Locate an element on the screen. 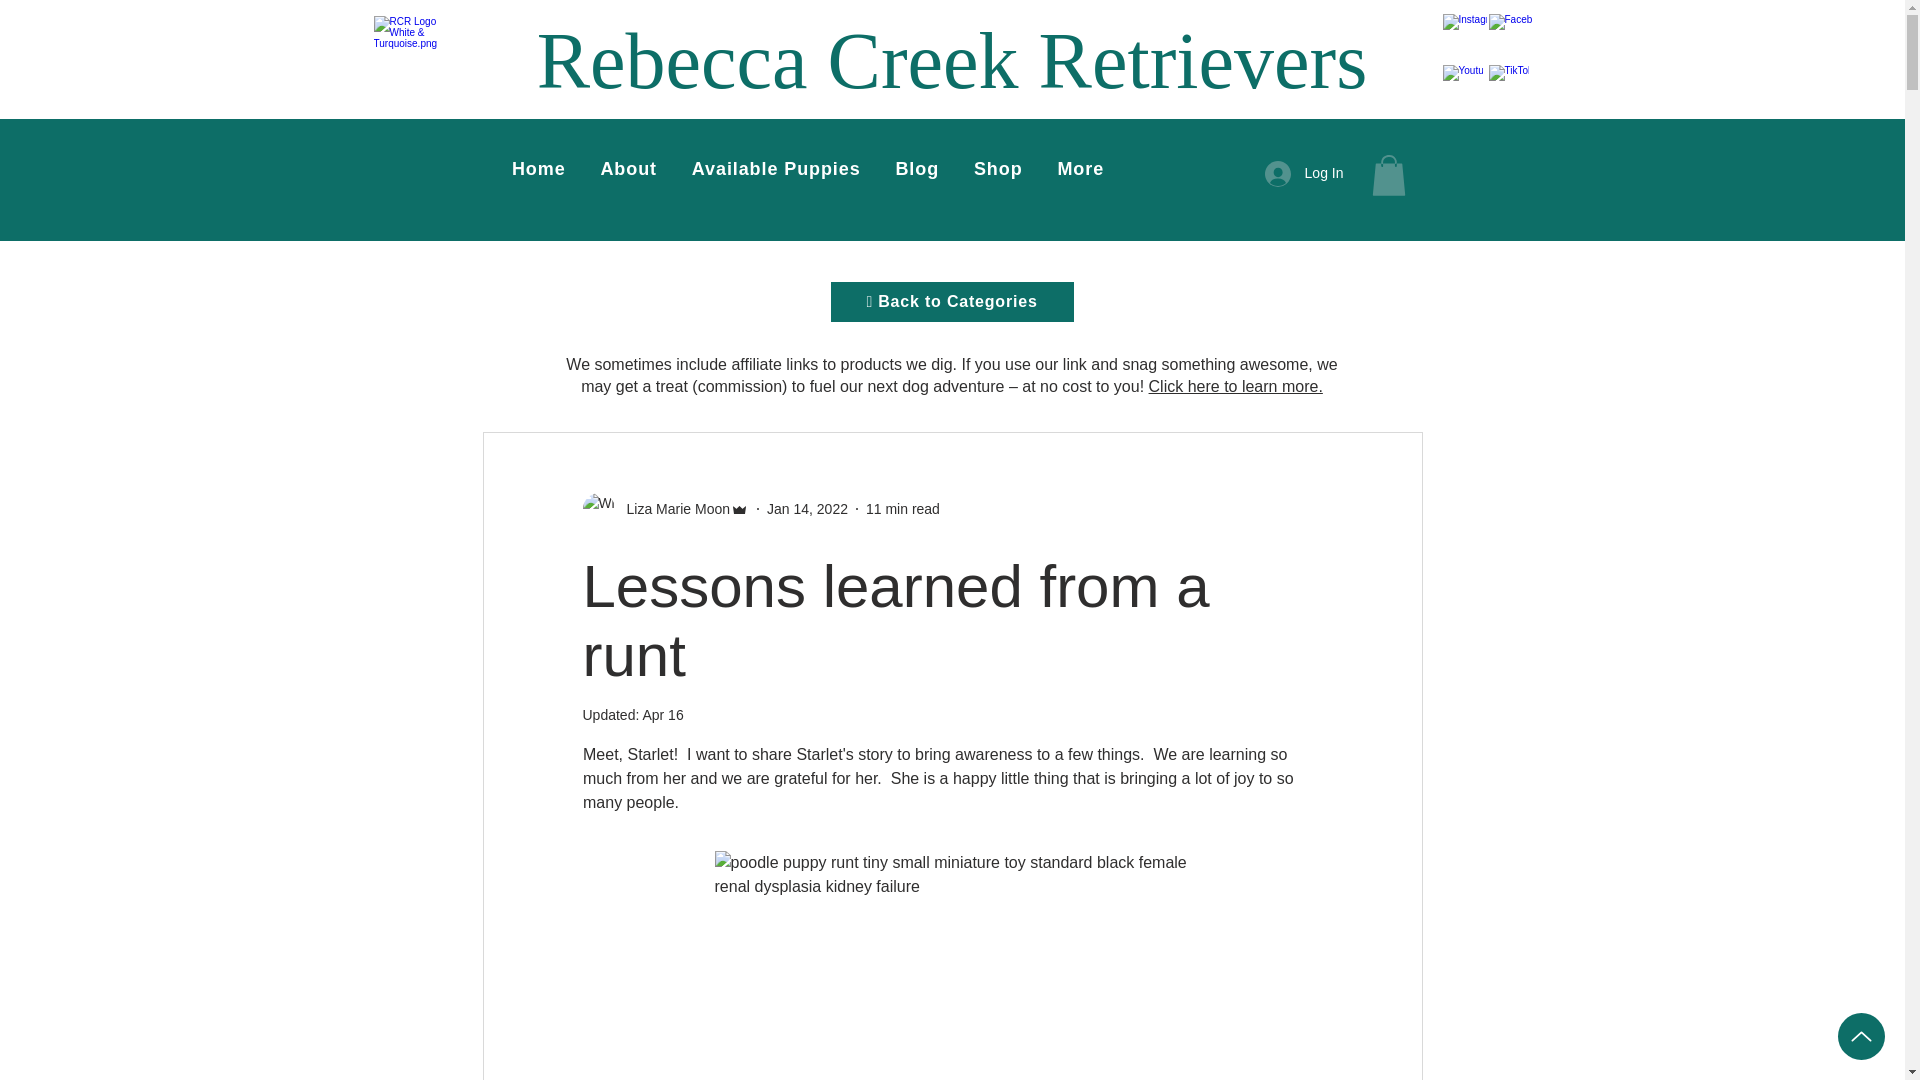 The width and height of the screenshot is (1920, 1080). Blog is located at coordinates (916, 170).